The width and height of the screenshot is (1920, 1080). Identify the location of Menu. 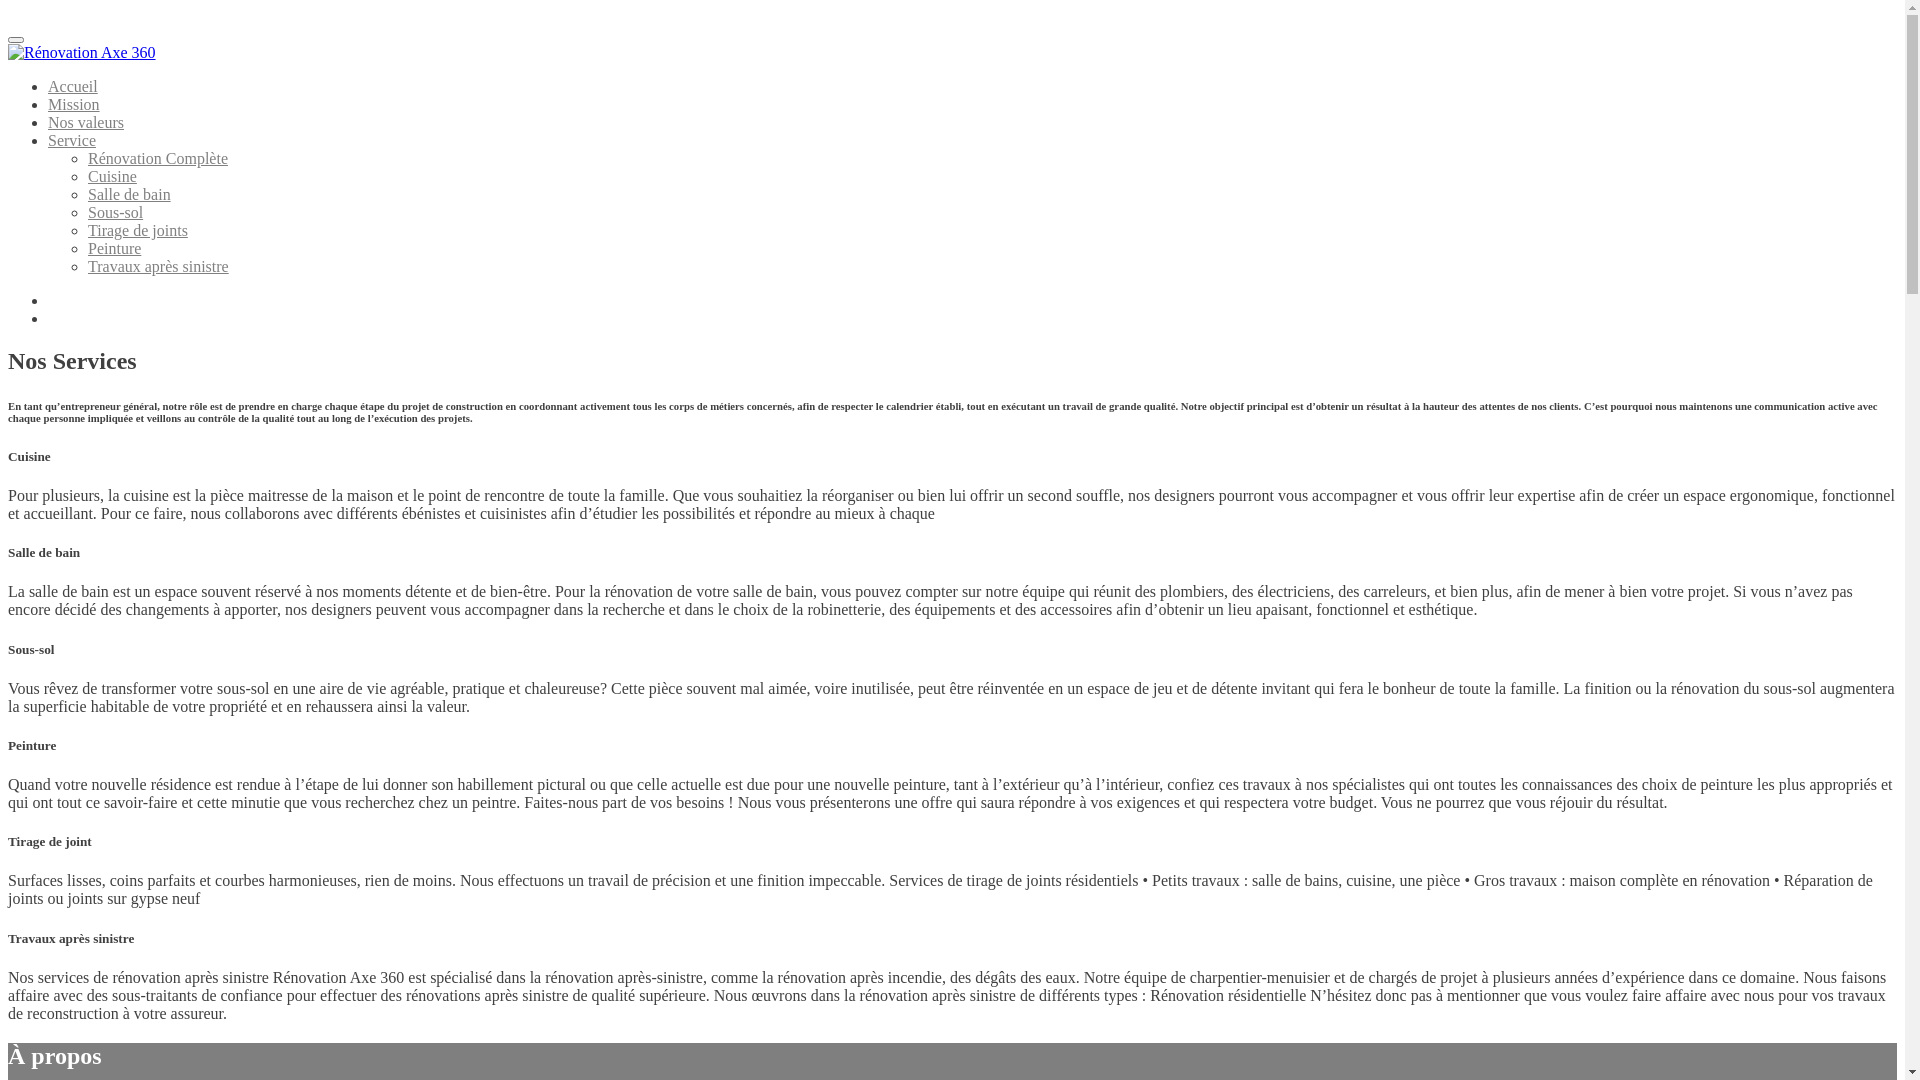
(16, 40).